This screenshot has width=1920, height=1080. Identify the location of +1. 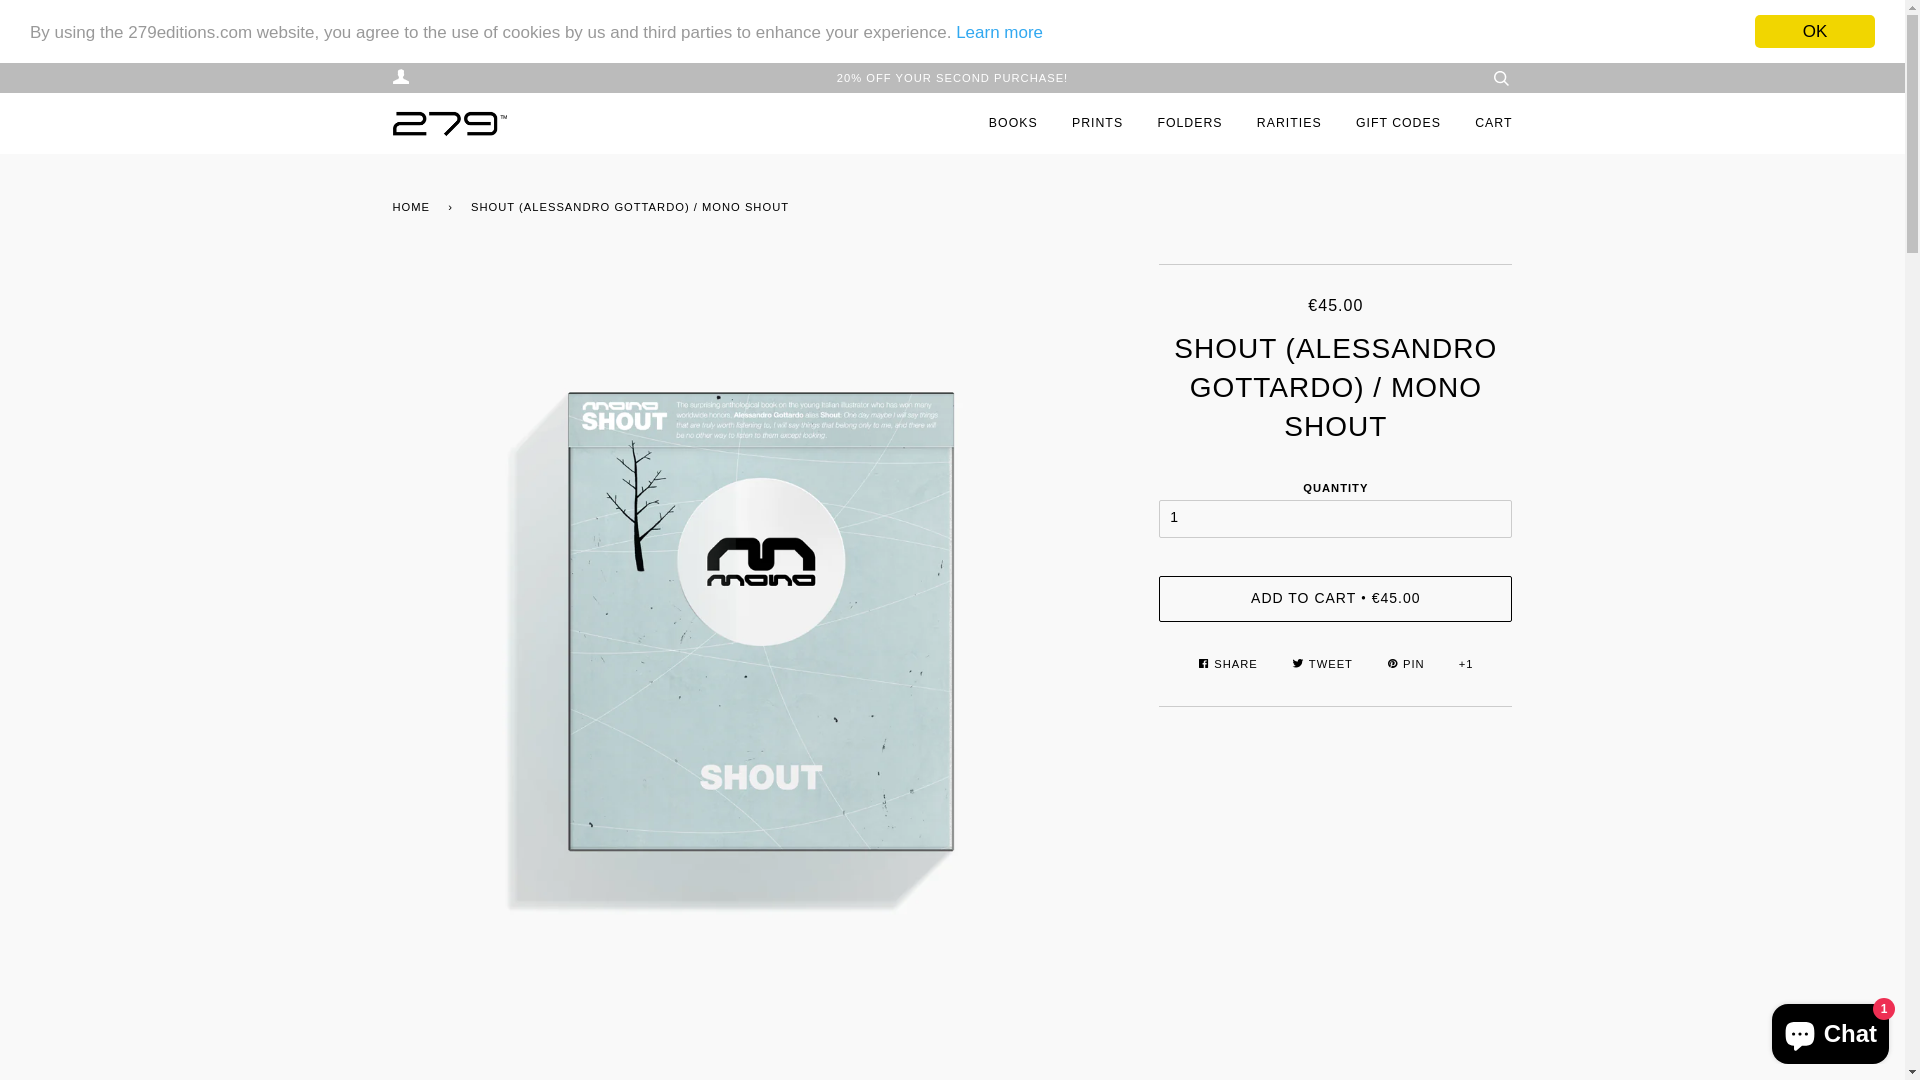
(1466, 664).